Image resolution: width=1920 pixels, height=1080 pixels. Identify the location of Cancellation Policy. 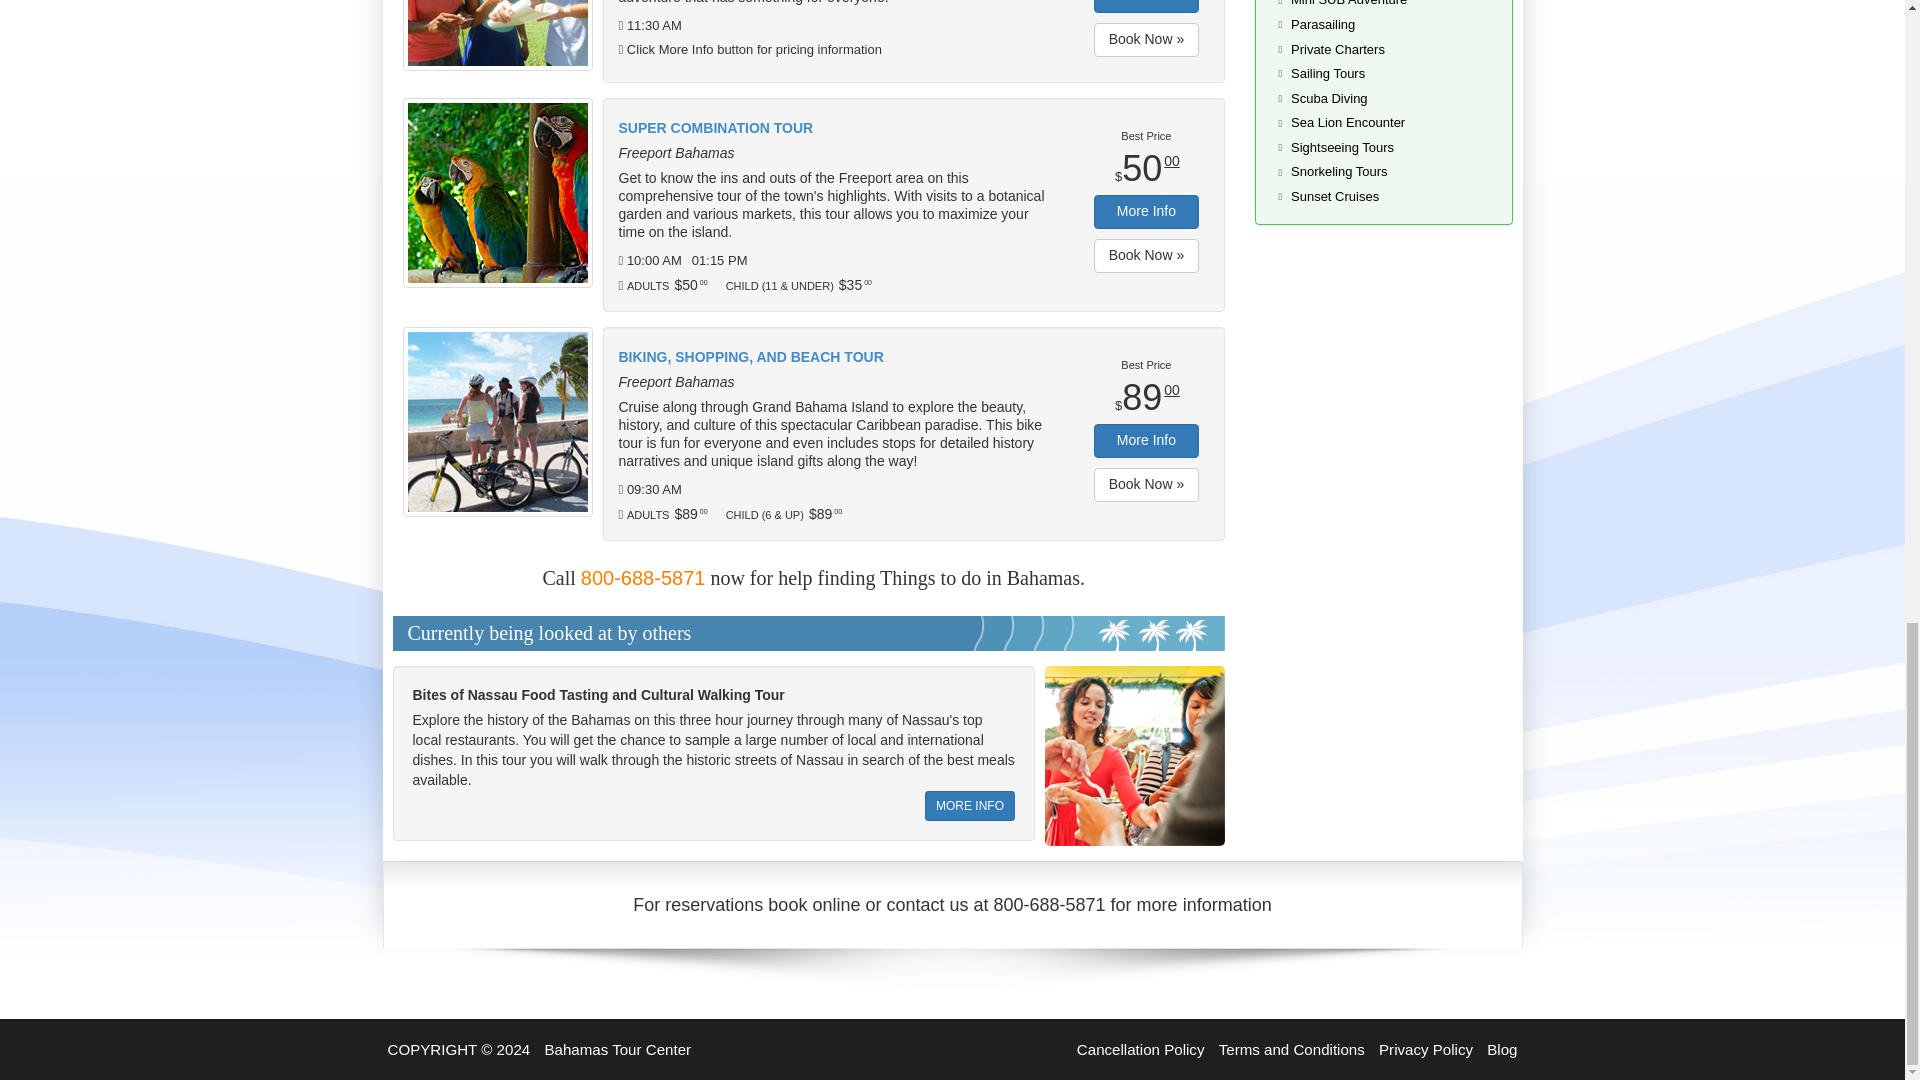
(1143, 1050).